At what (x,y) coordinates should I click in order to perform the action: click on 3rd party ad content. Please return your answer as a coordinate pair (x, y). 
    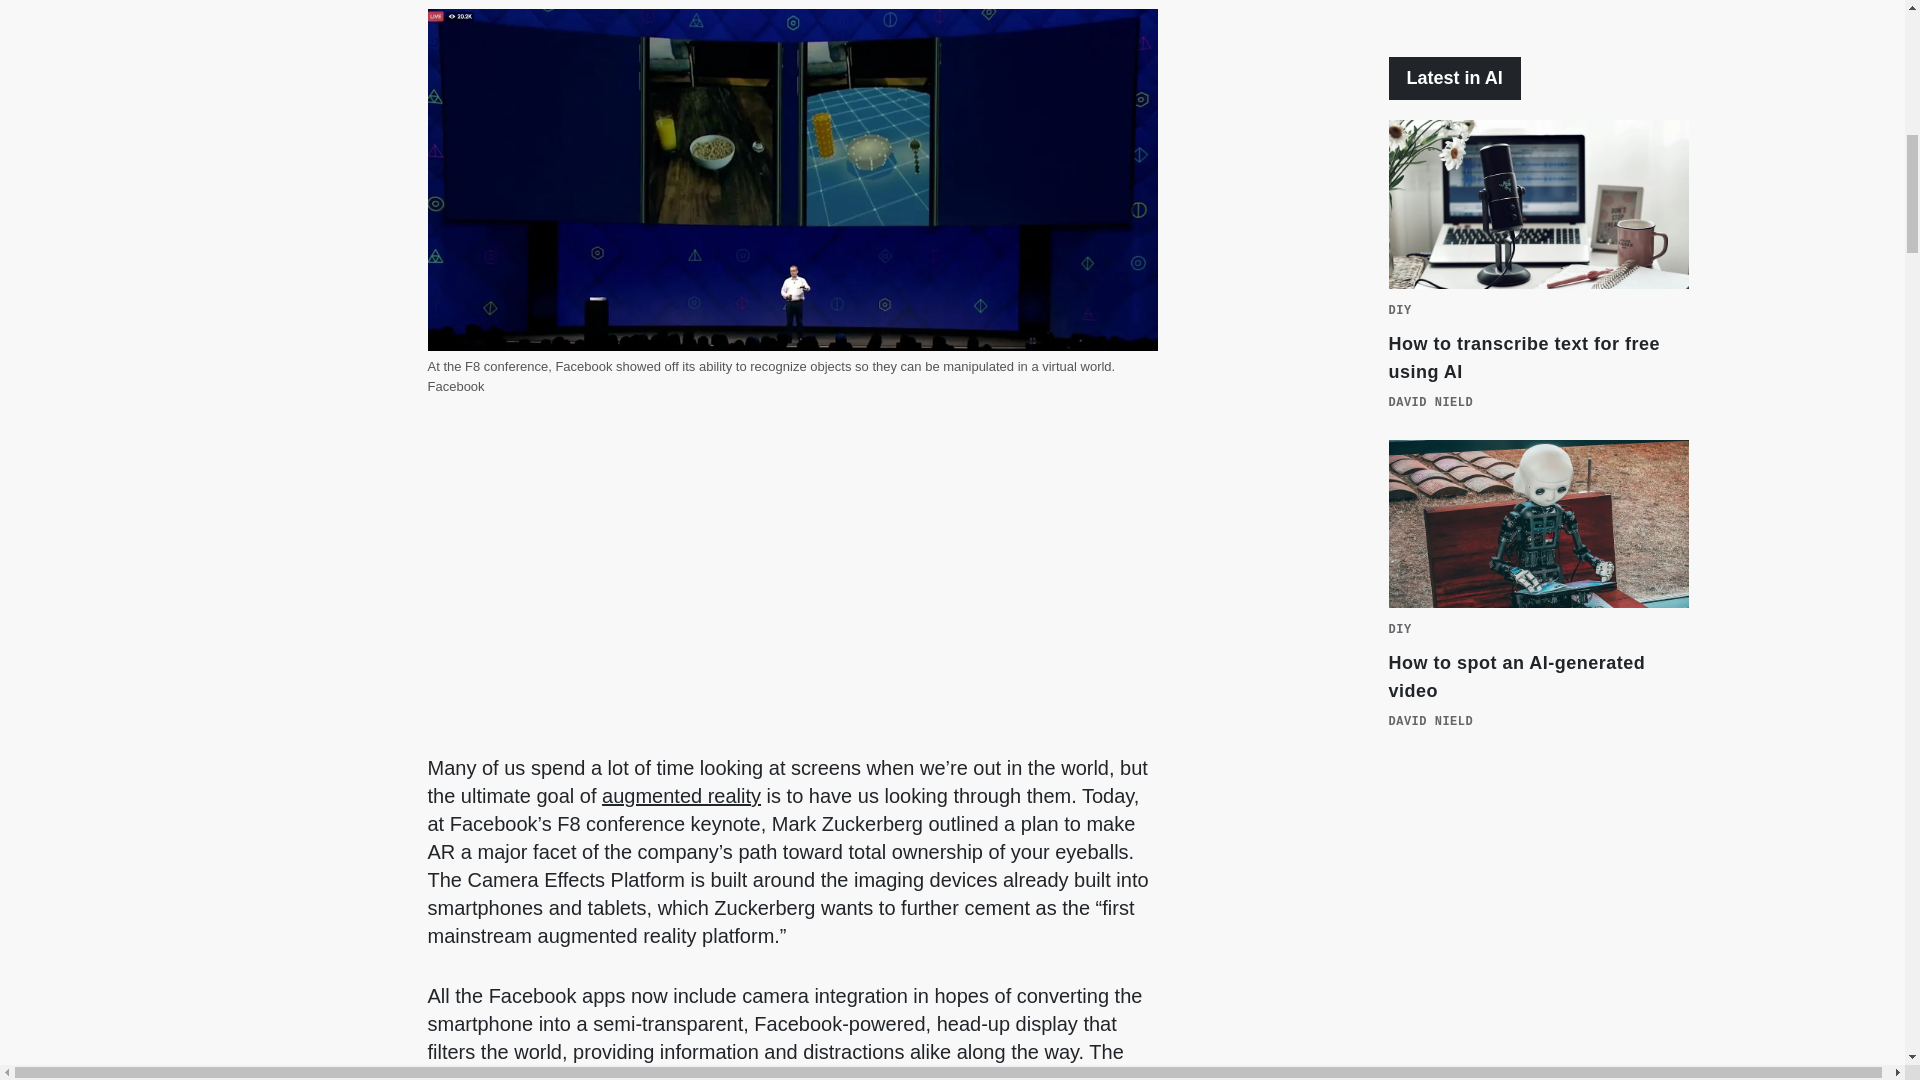
    Looking at the image, I should click on (1538, 8).